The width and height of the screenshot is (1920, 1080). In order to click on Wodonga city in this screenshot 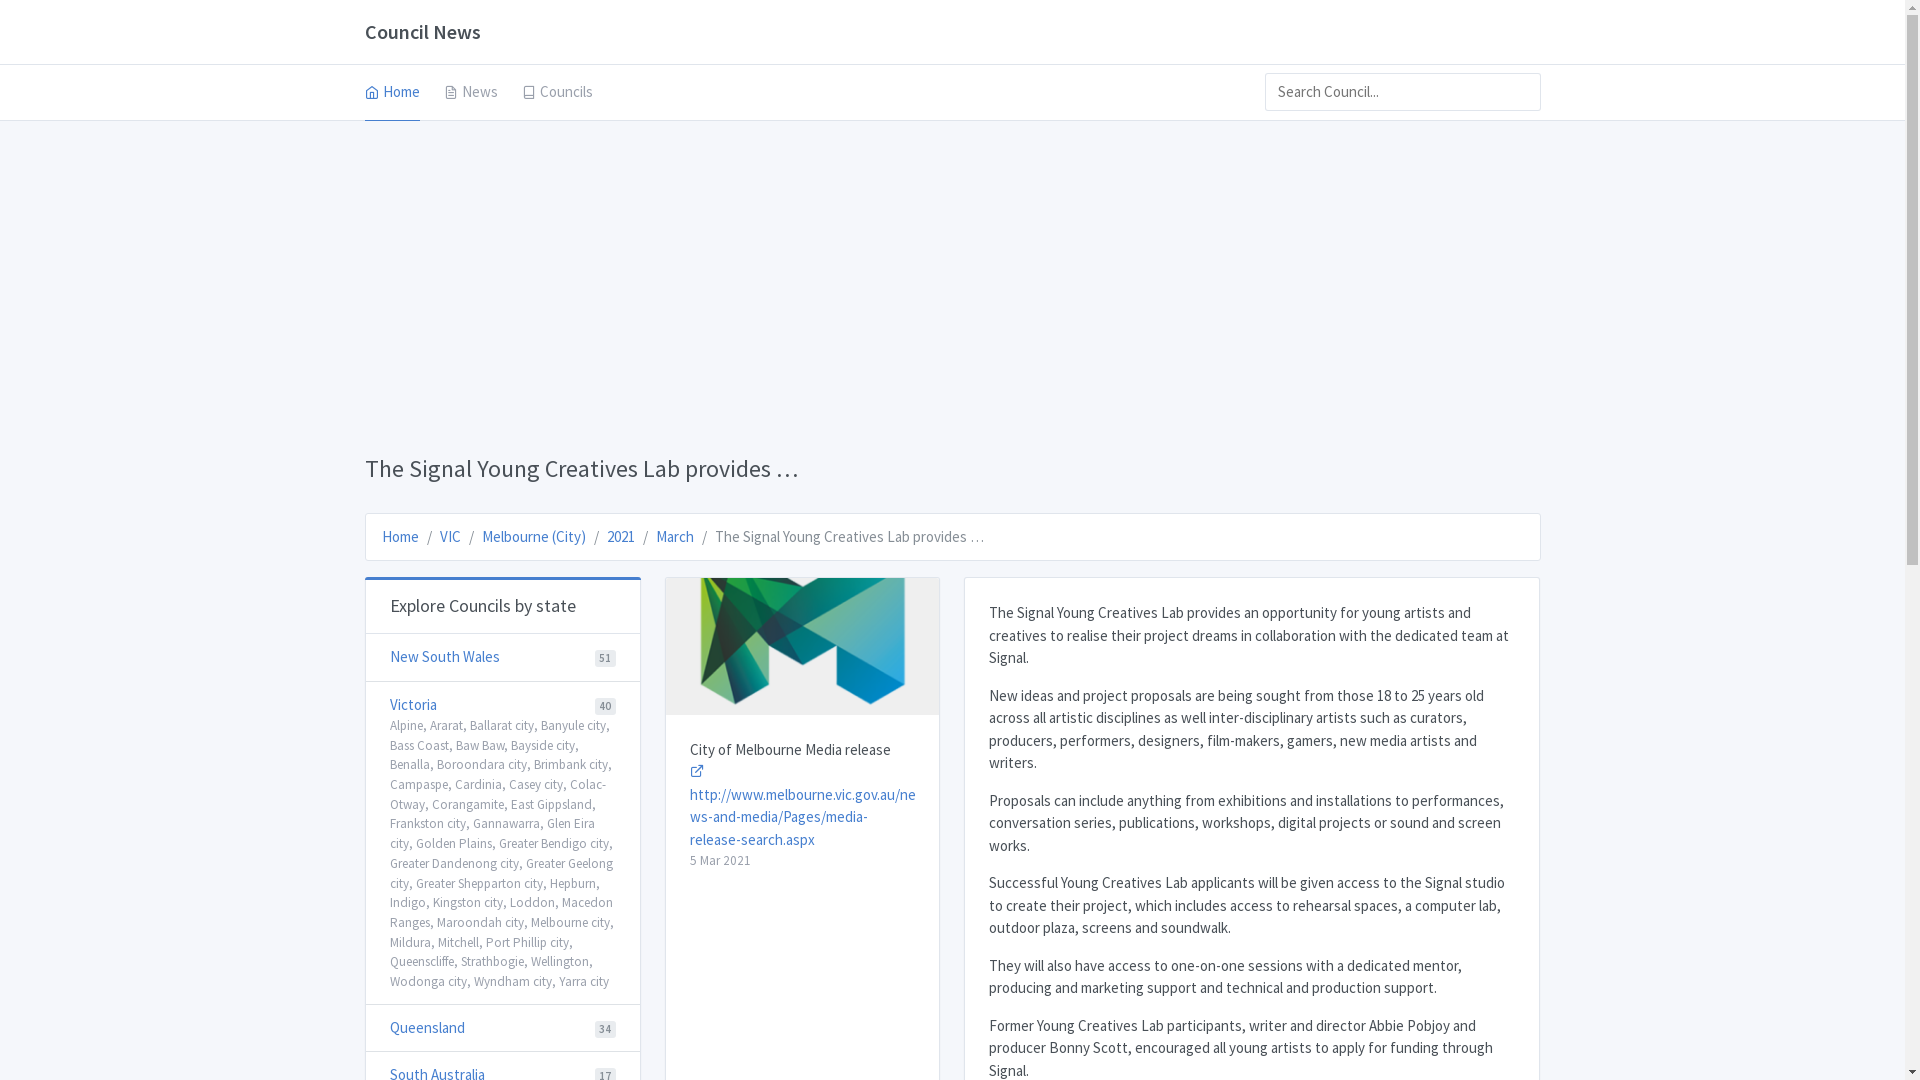, I will do `click(428, 982)`.